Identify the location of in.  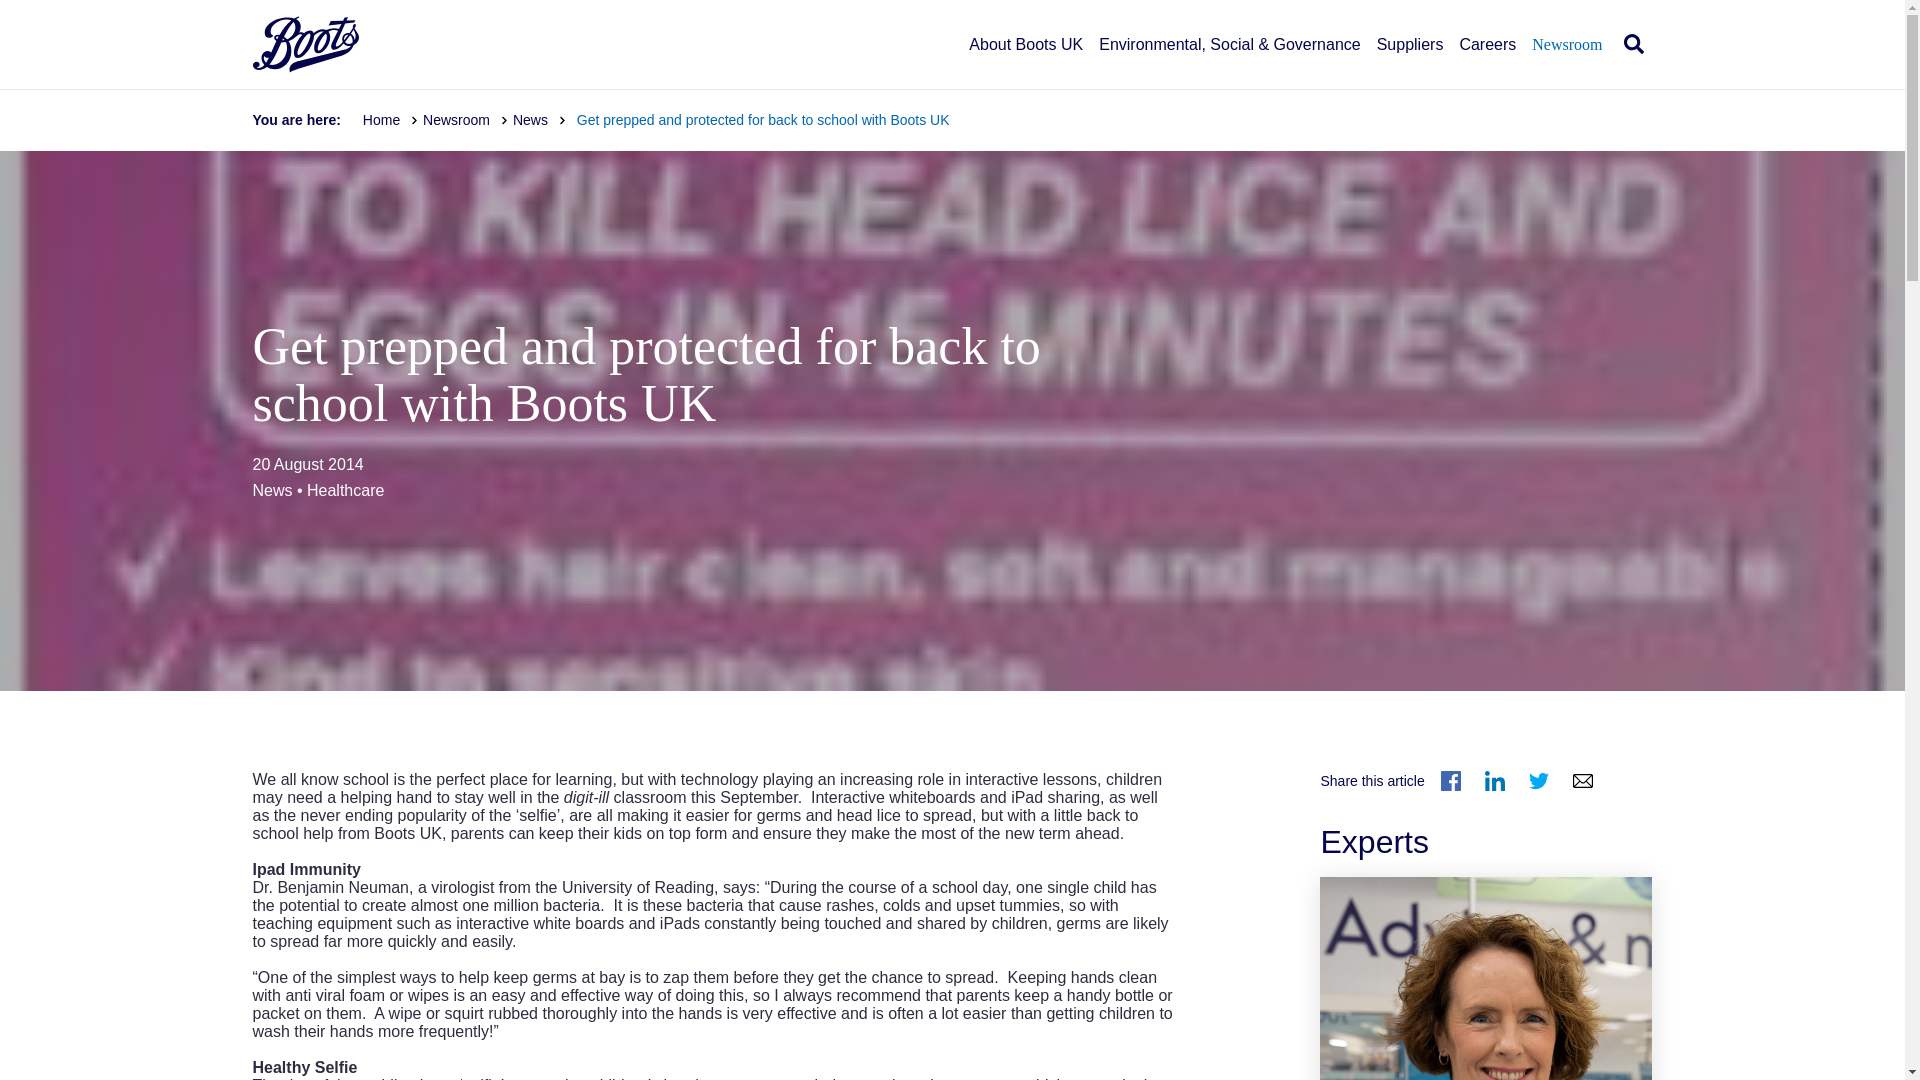
(1494, 780).